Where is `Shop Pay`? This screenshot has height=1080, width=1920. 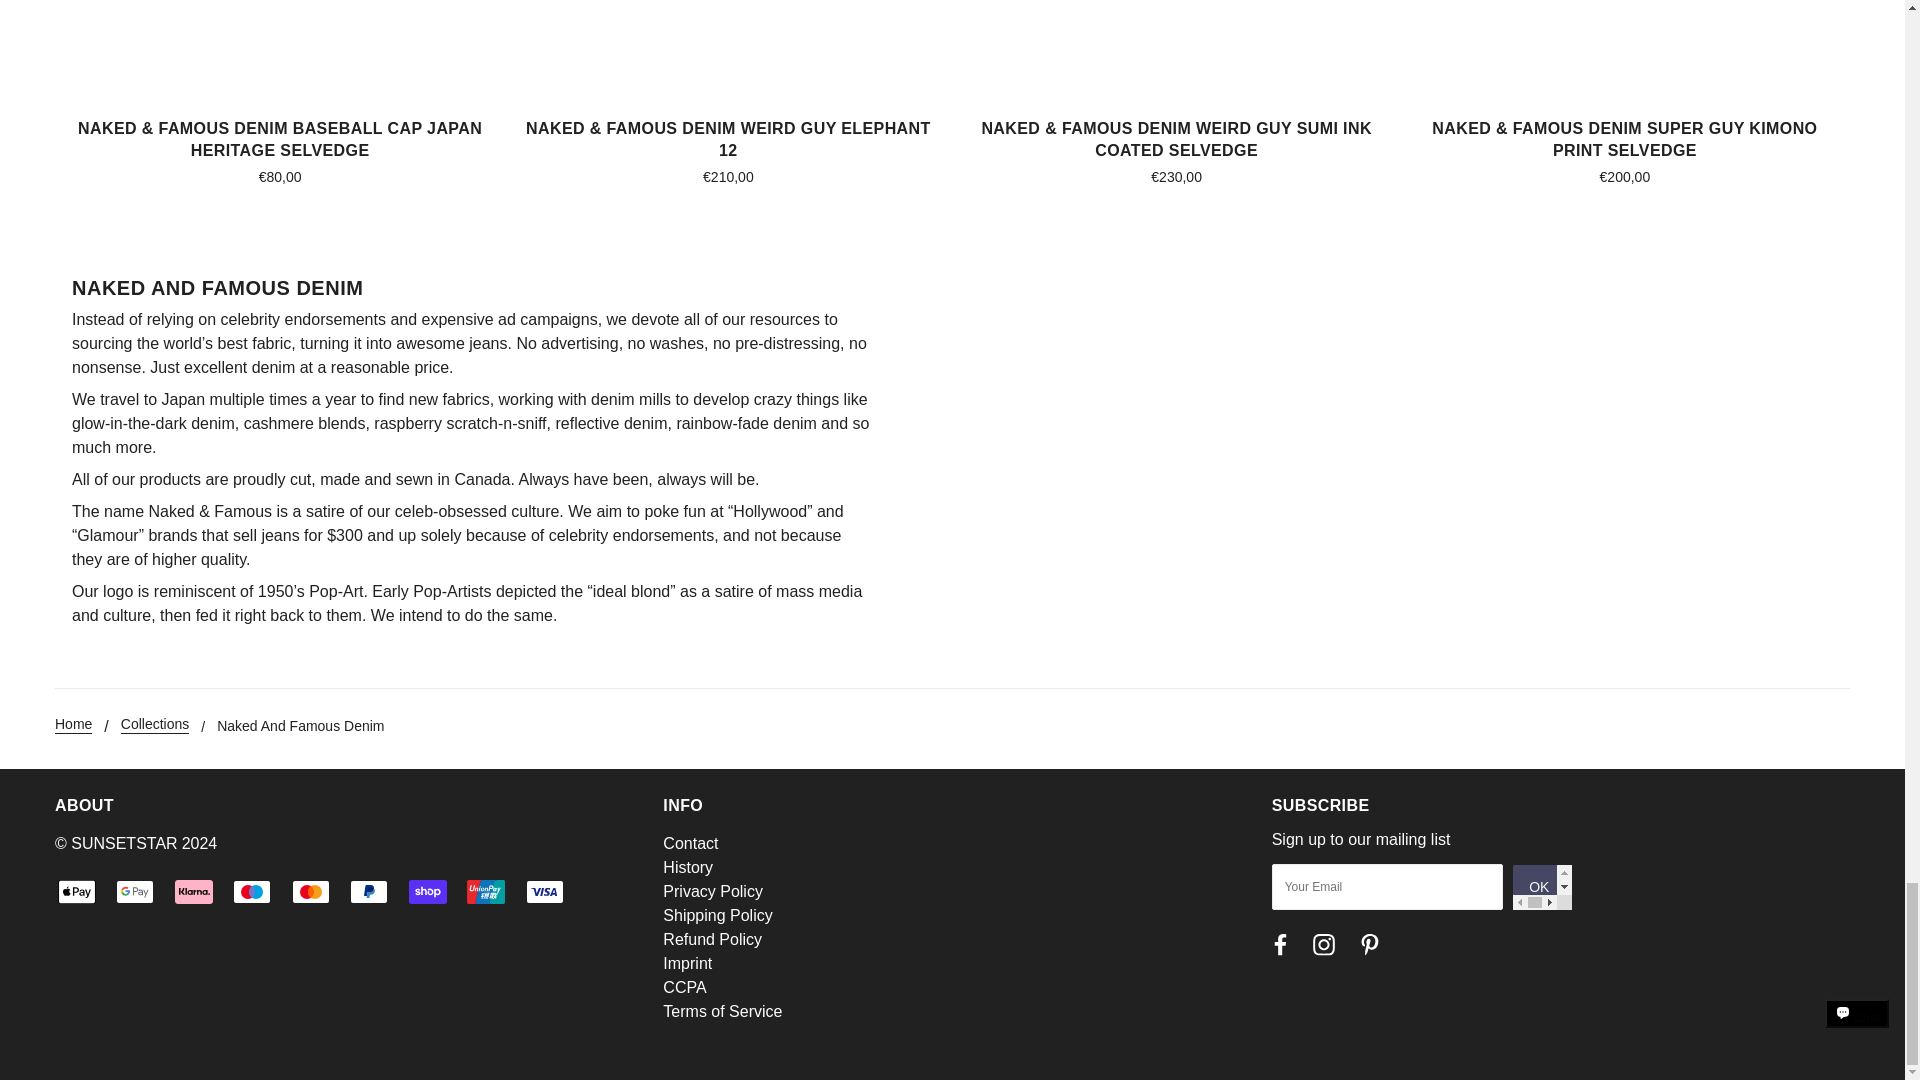
Shop Pay is located at coordinates (428, 892).